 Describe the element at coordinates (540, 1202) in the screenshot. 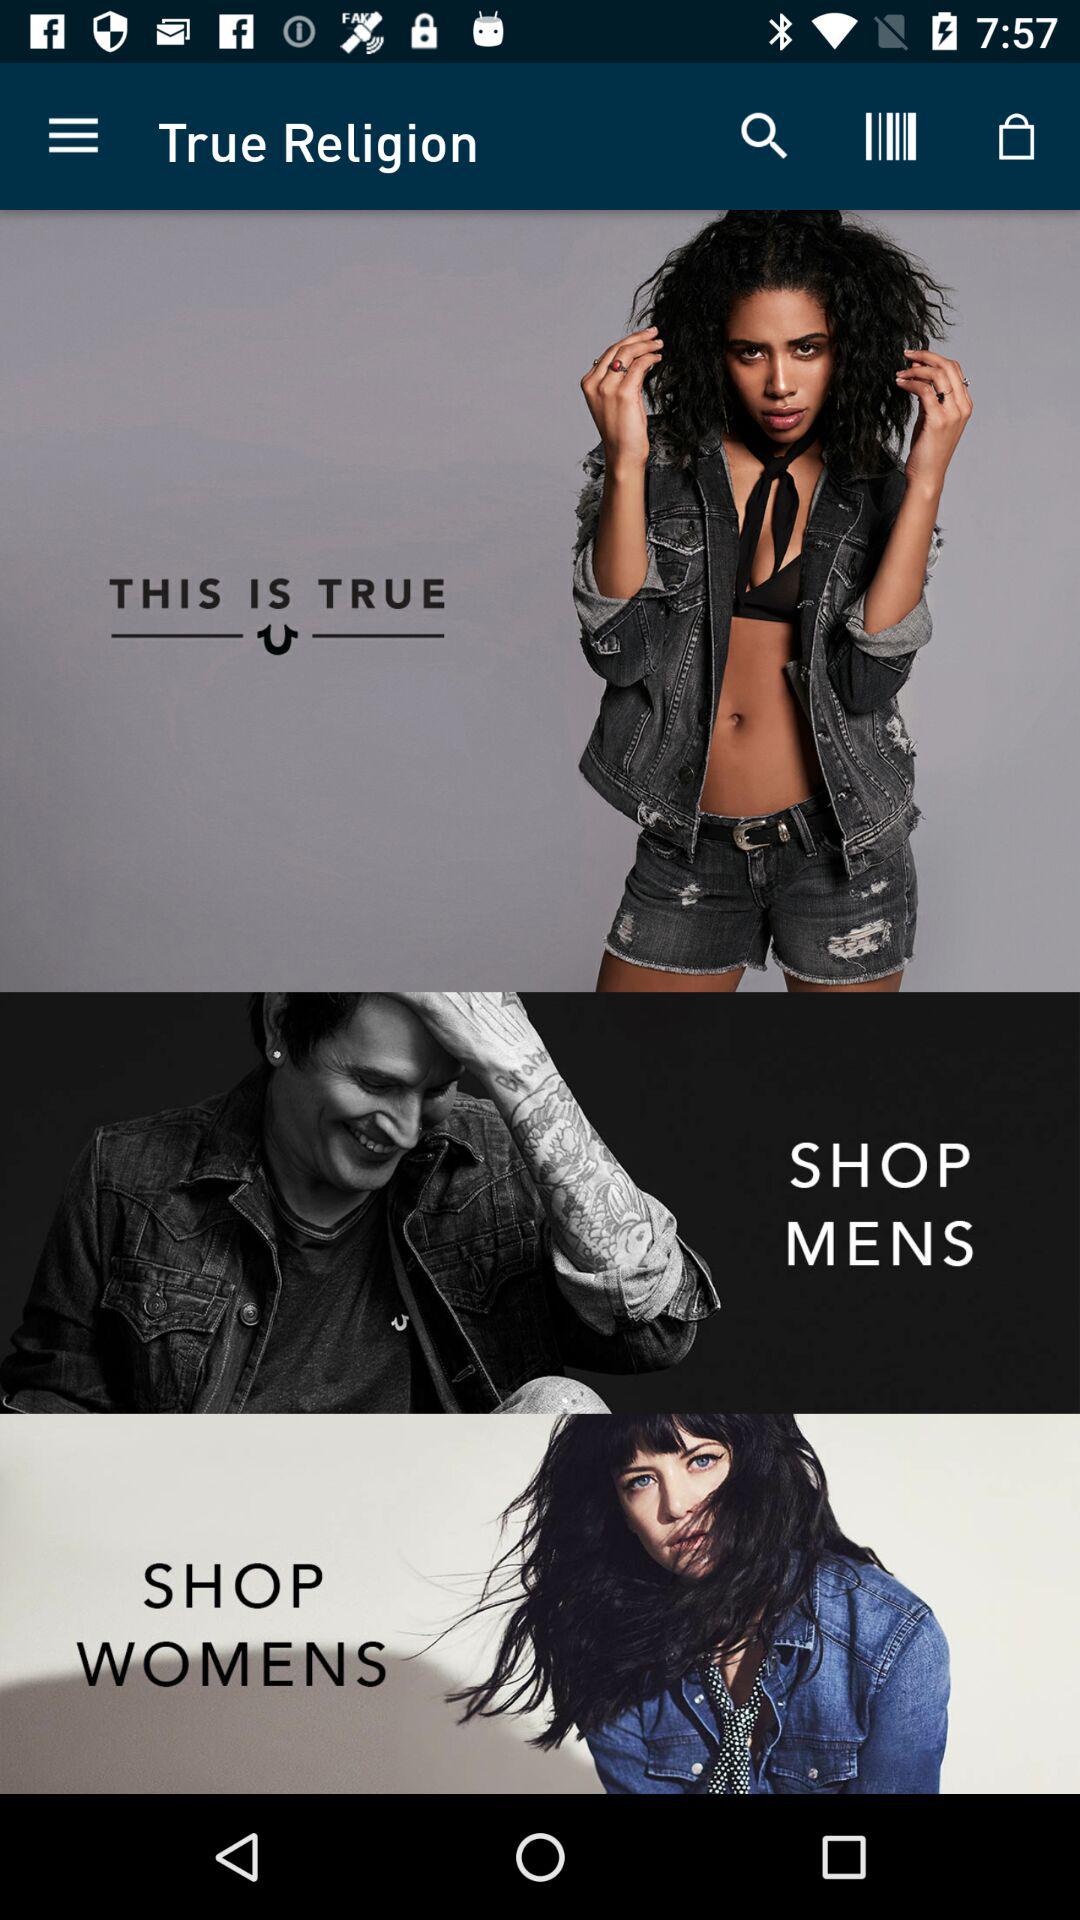

I see `men 's clothes` at that location.